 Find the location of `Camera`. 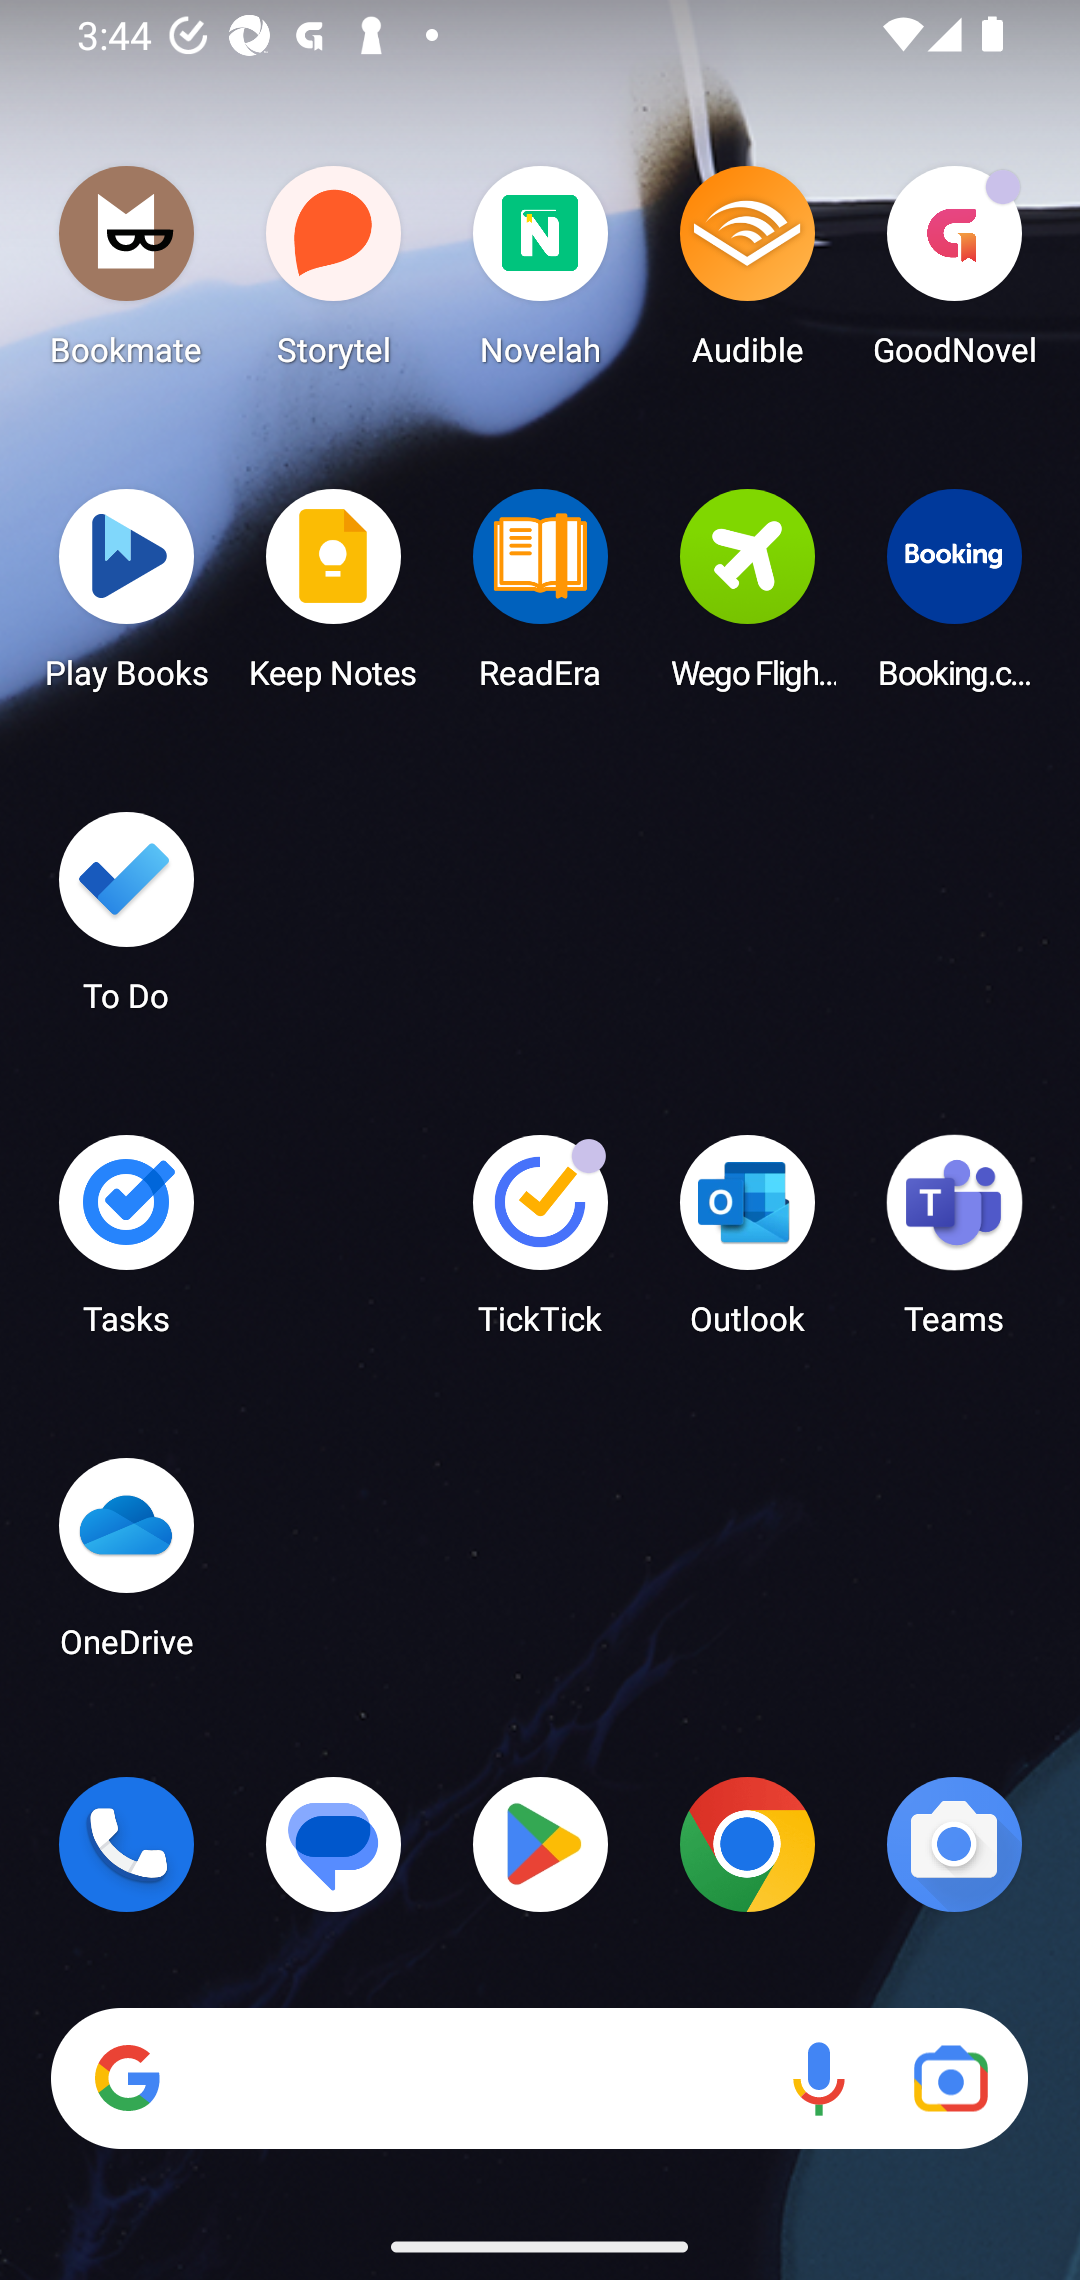

Camera is located at coordinates (954, 1844).